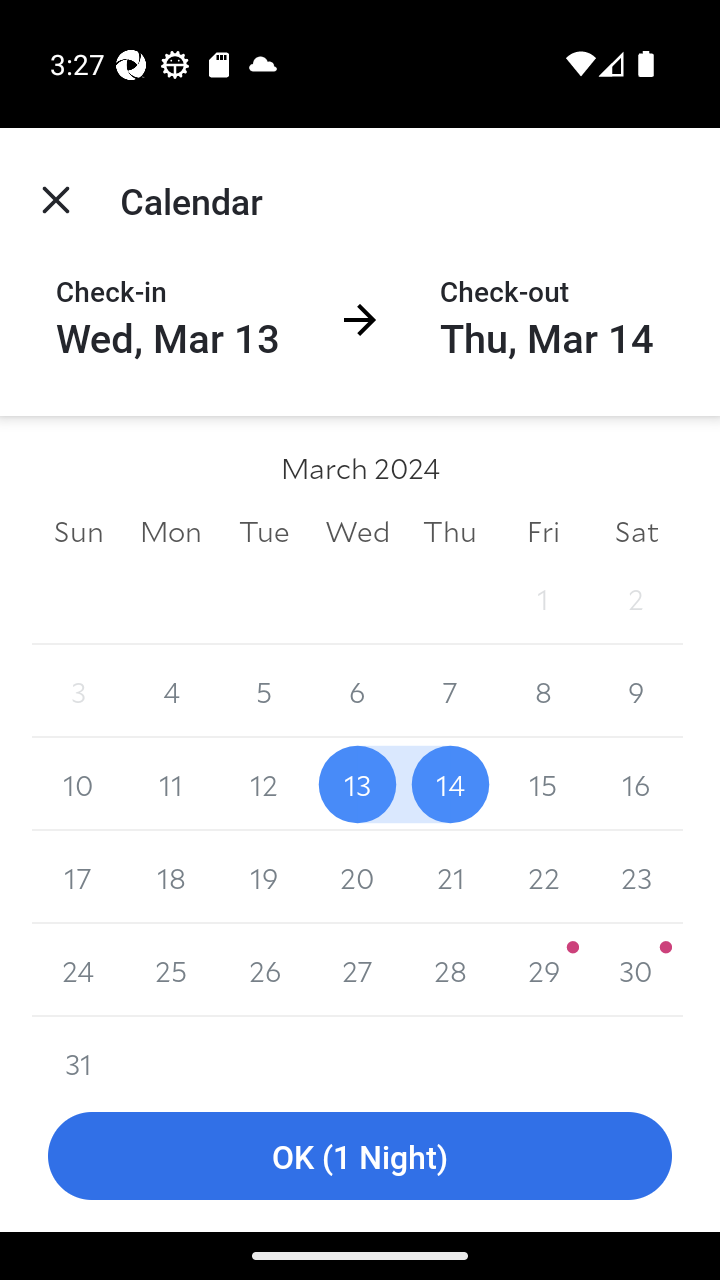  I want to click on 3 3 March 2024, so click(78, 692).